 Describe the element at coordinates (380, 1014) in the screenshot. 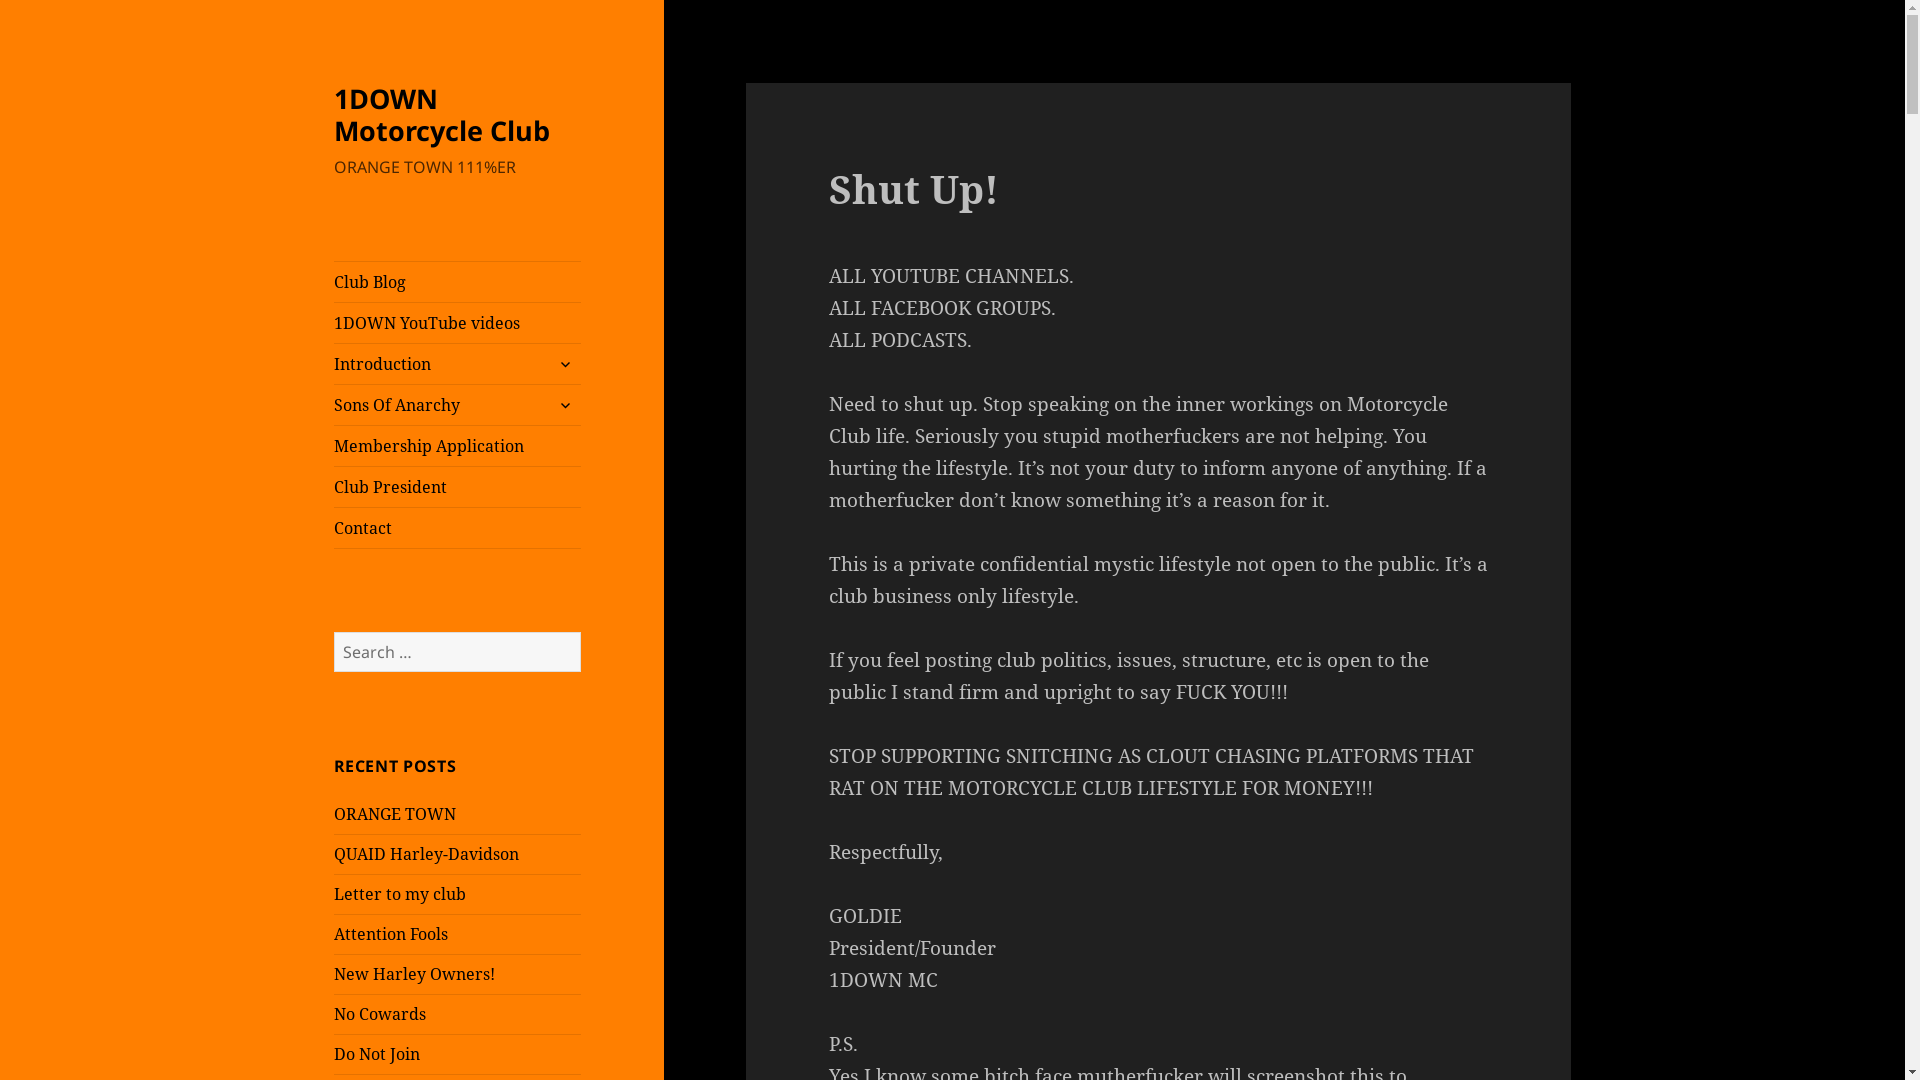

I see `No Cowards` at that location.